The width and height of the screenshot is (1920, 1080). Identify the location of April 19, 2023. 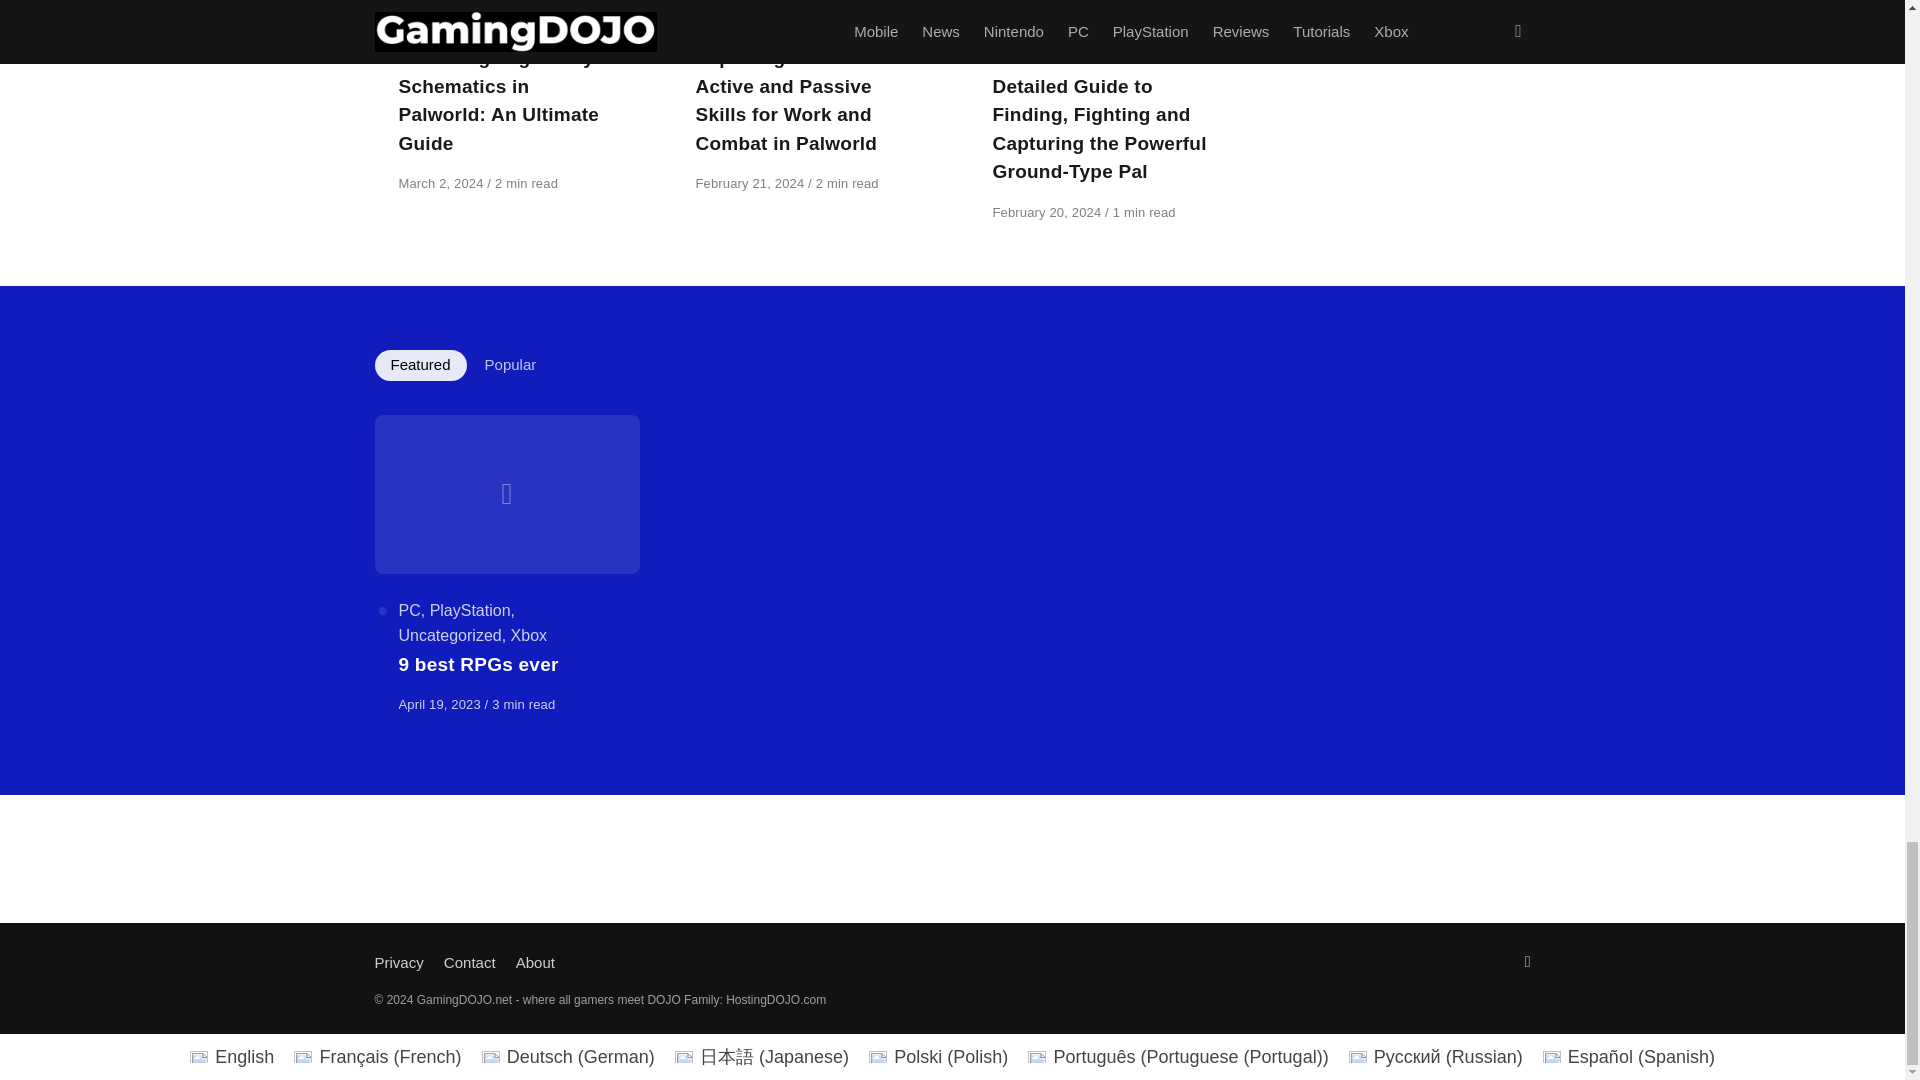
(440, 704).